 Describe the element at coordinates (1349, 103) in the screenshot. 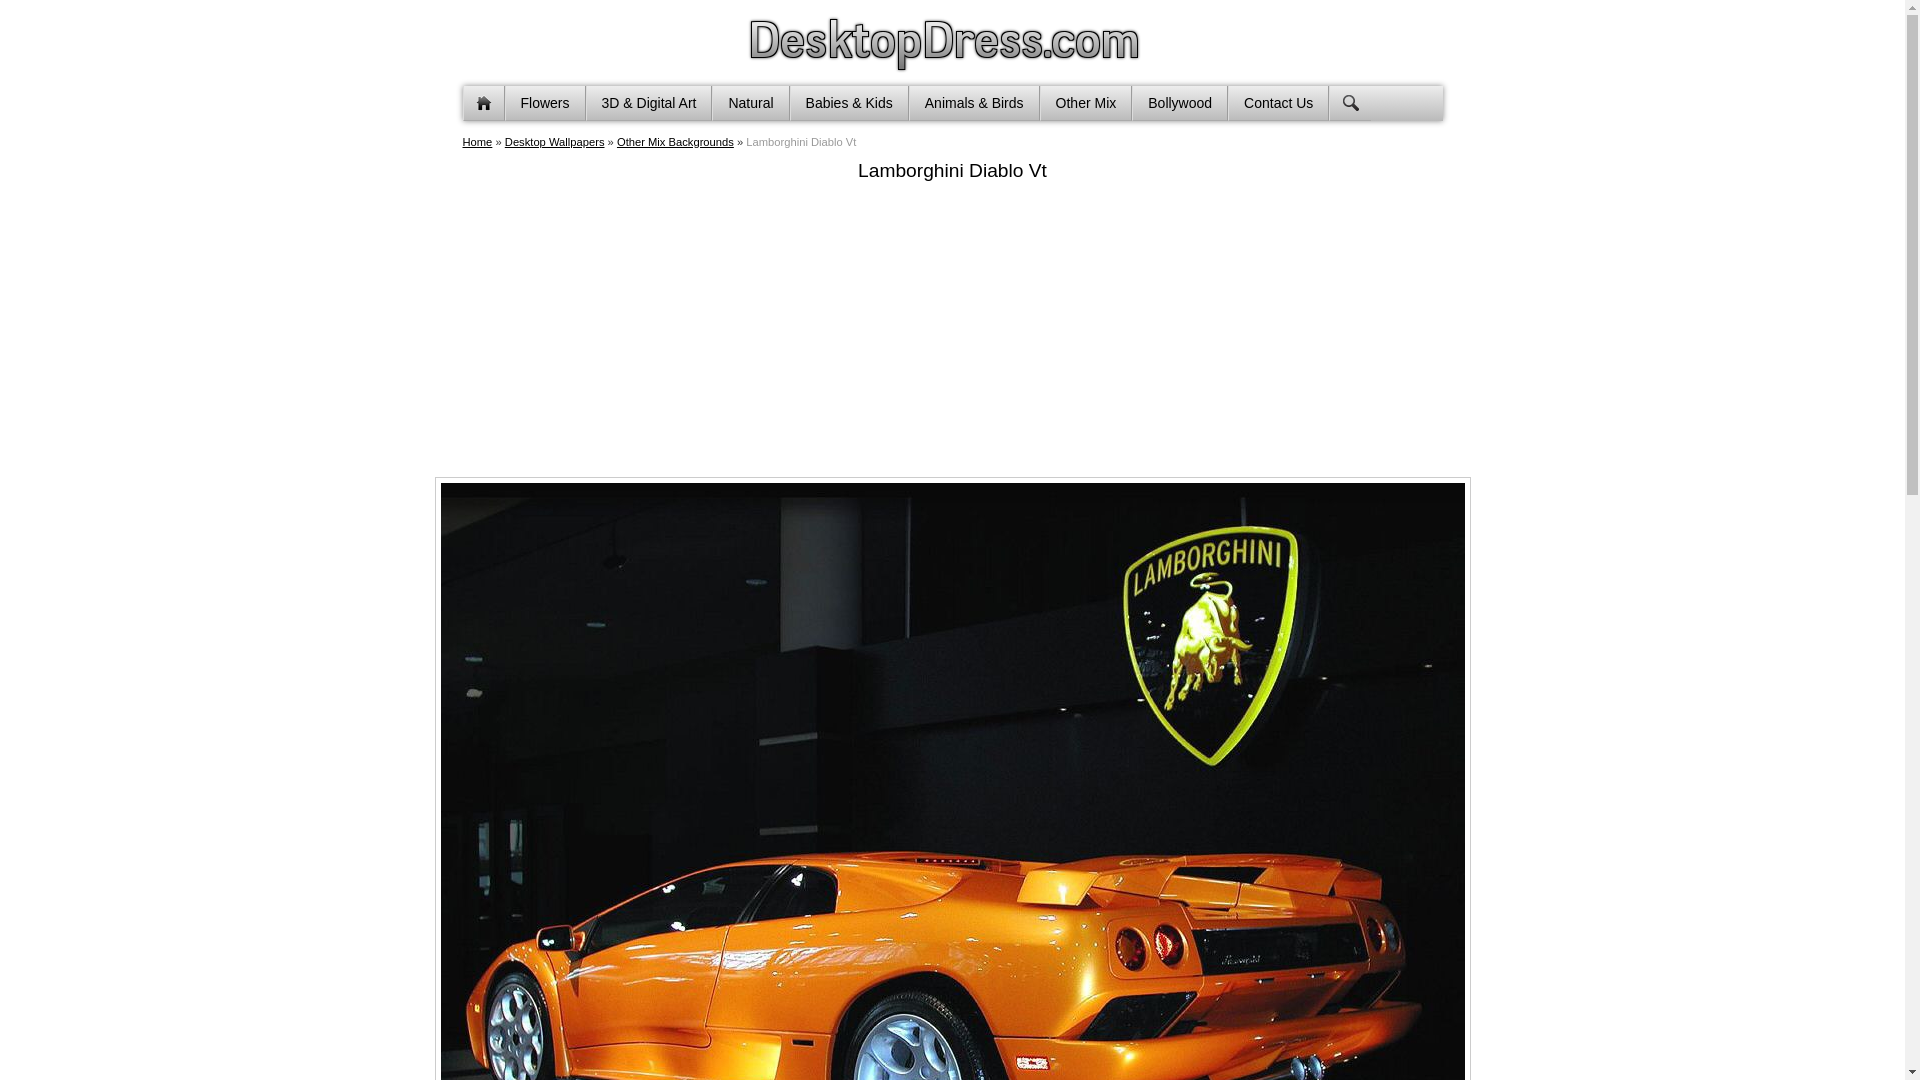

I see `Search` at that location.